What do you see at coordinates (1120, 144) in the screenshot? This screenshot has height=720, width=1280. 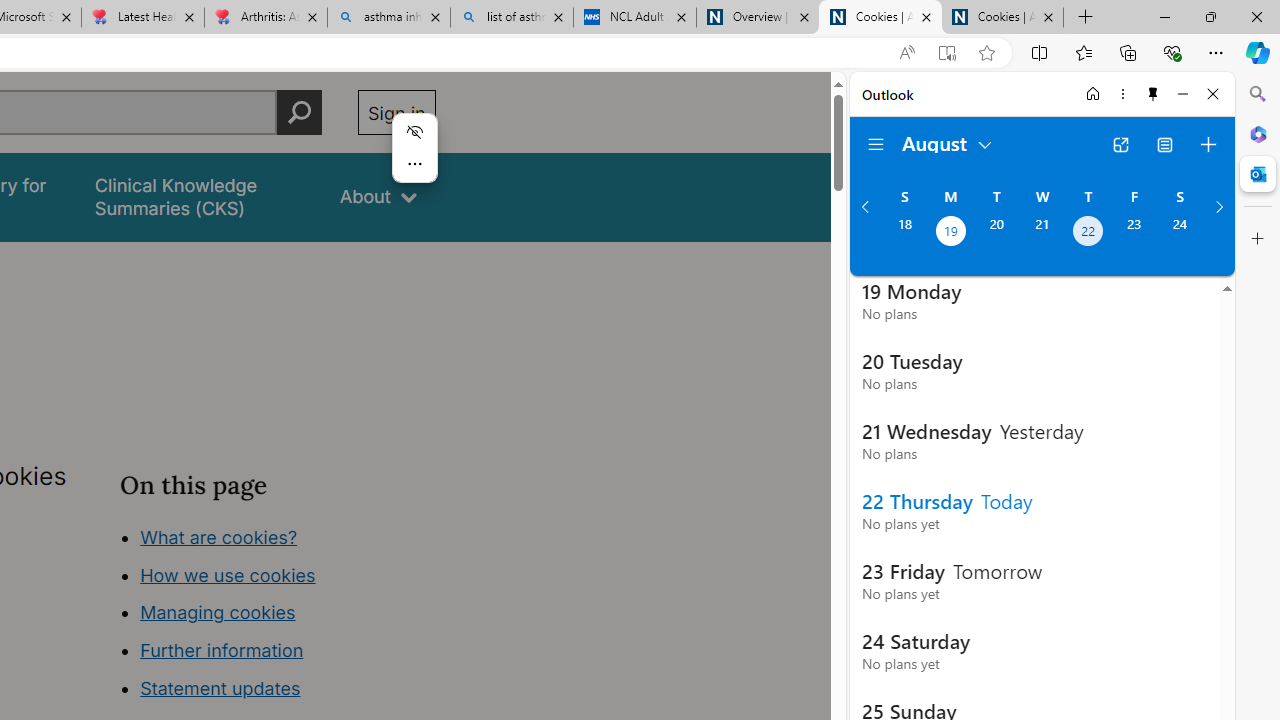 I see `Open in new tab` at bounding box center [1120, 144].